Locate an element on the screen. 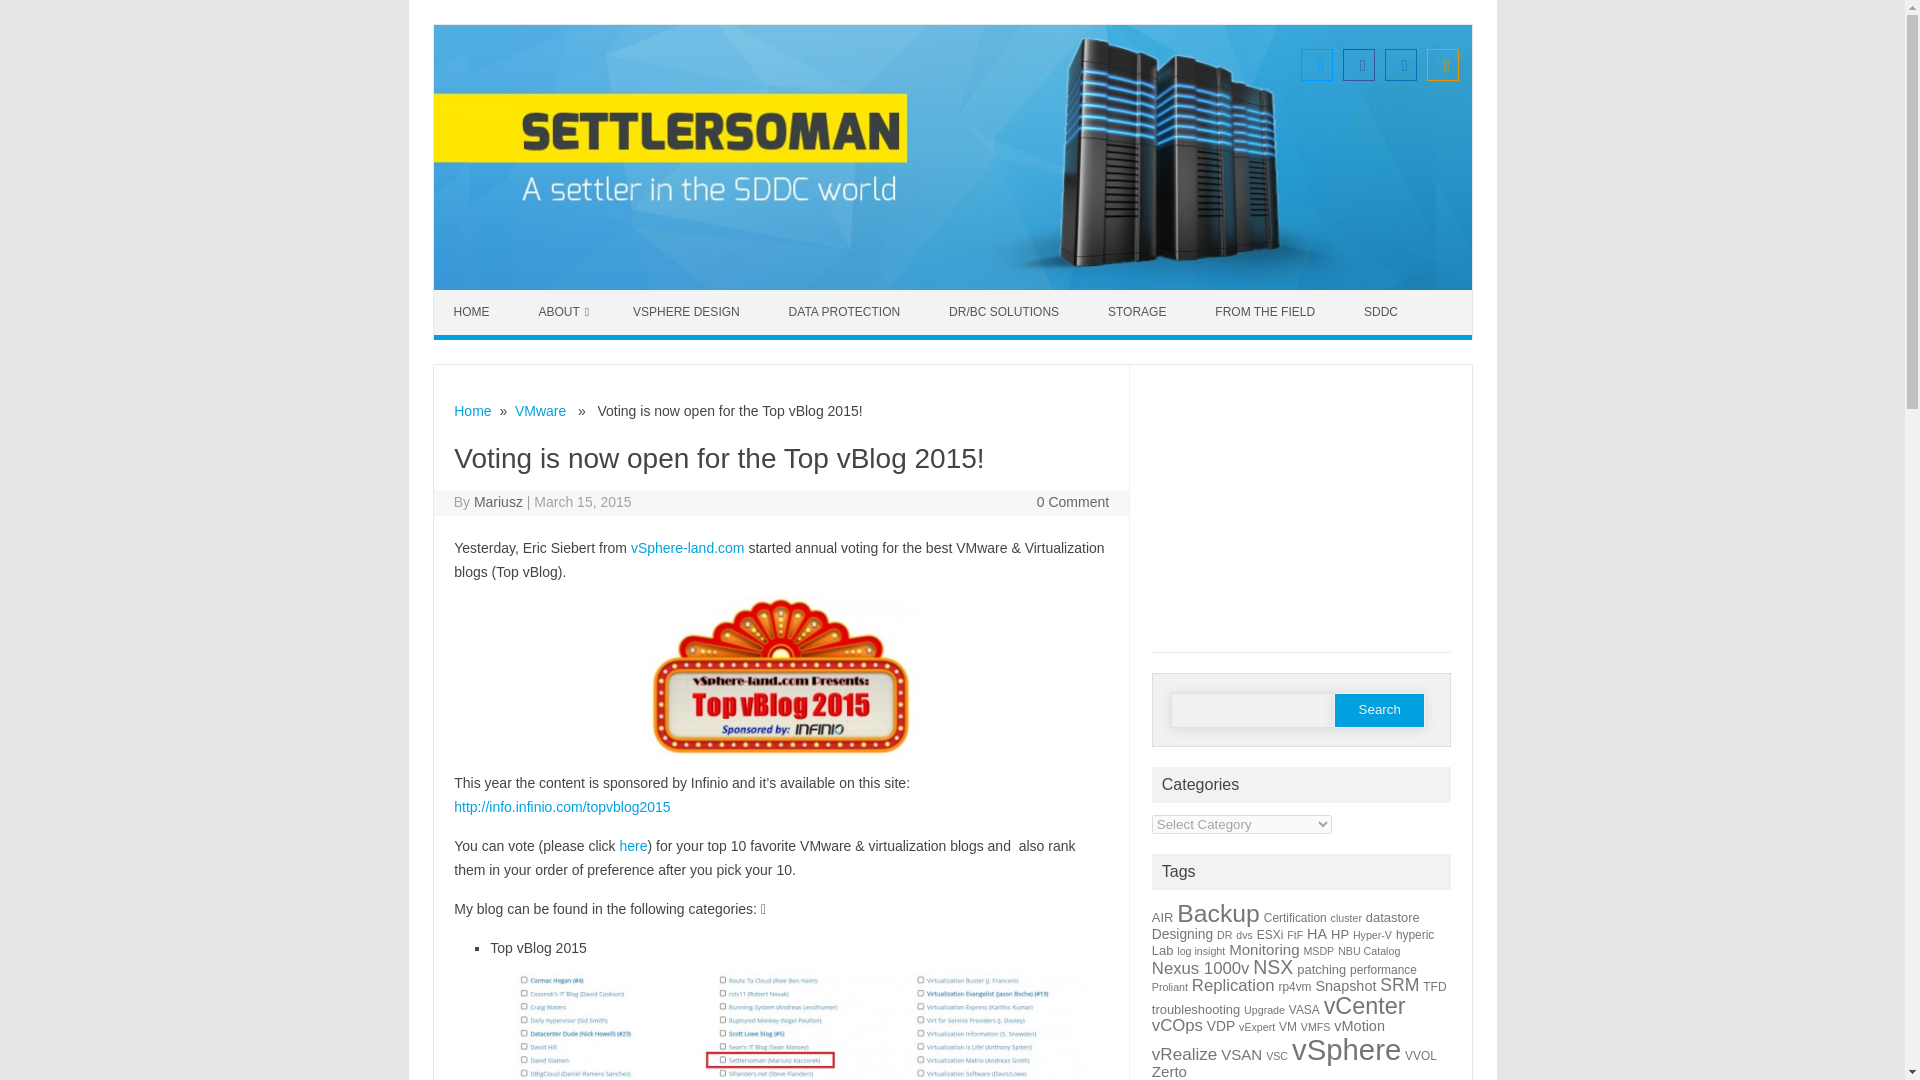 Image resolution: width=1920 pixels, height=1080 pixels. vSphere-land.com is located at coordinates (688, 548).